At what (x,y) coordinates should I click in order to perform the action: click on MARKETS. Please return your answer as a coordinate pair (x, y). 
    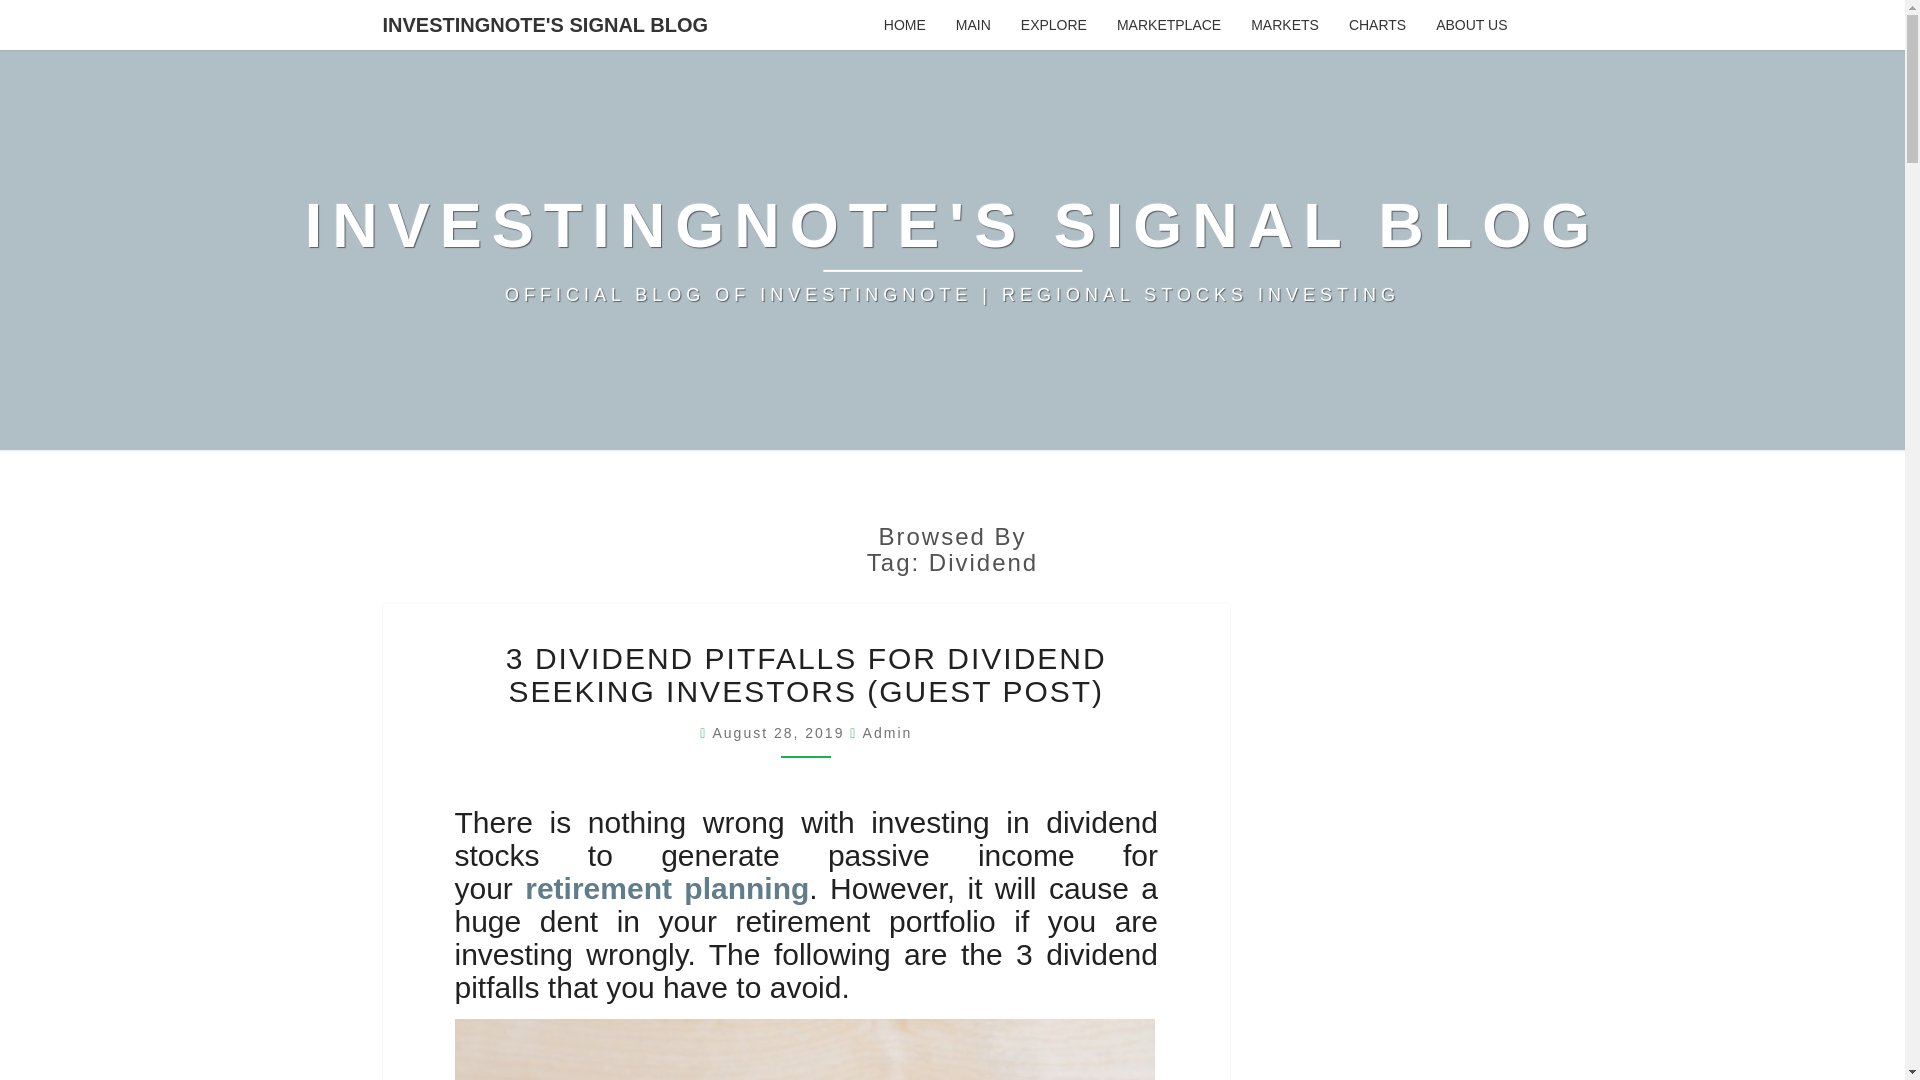
    Looking at the image, I should click on (1285, 24).